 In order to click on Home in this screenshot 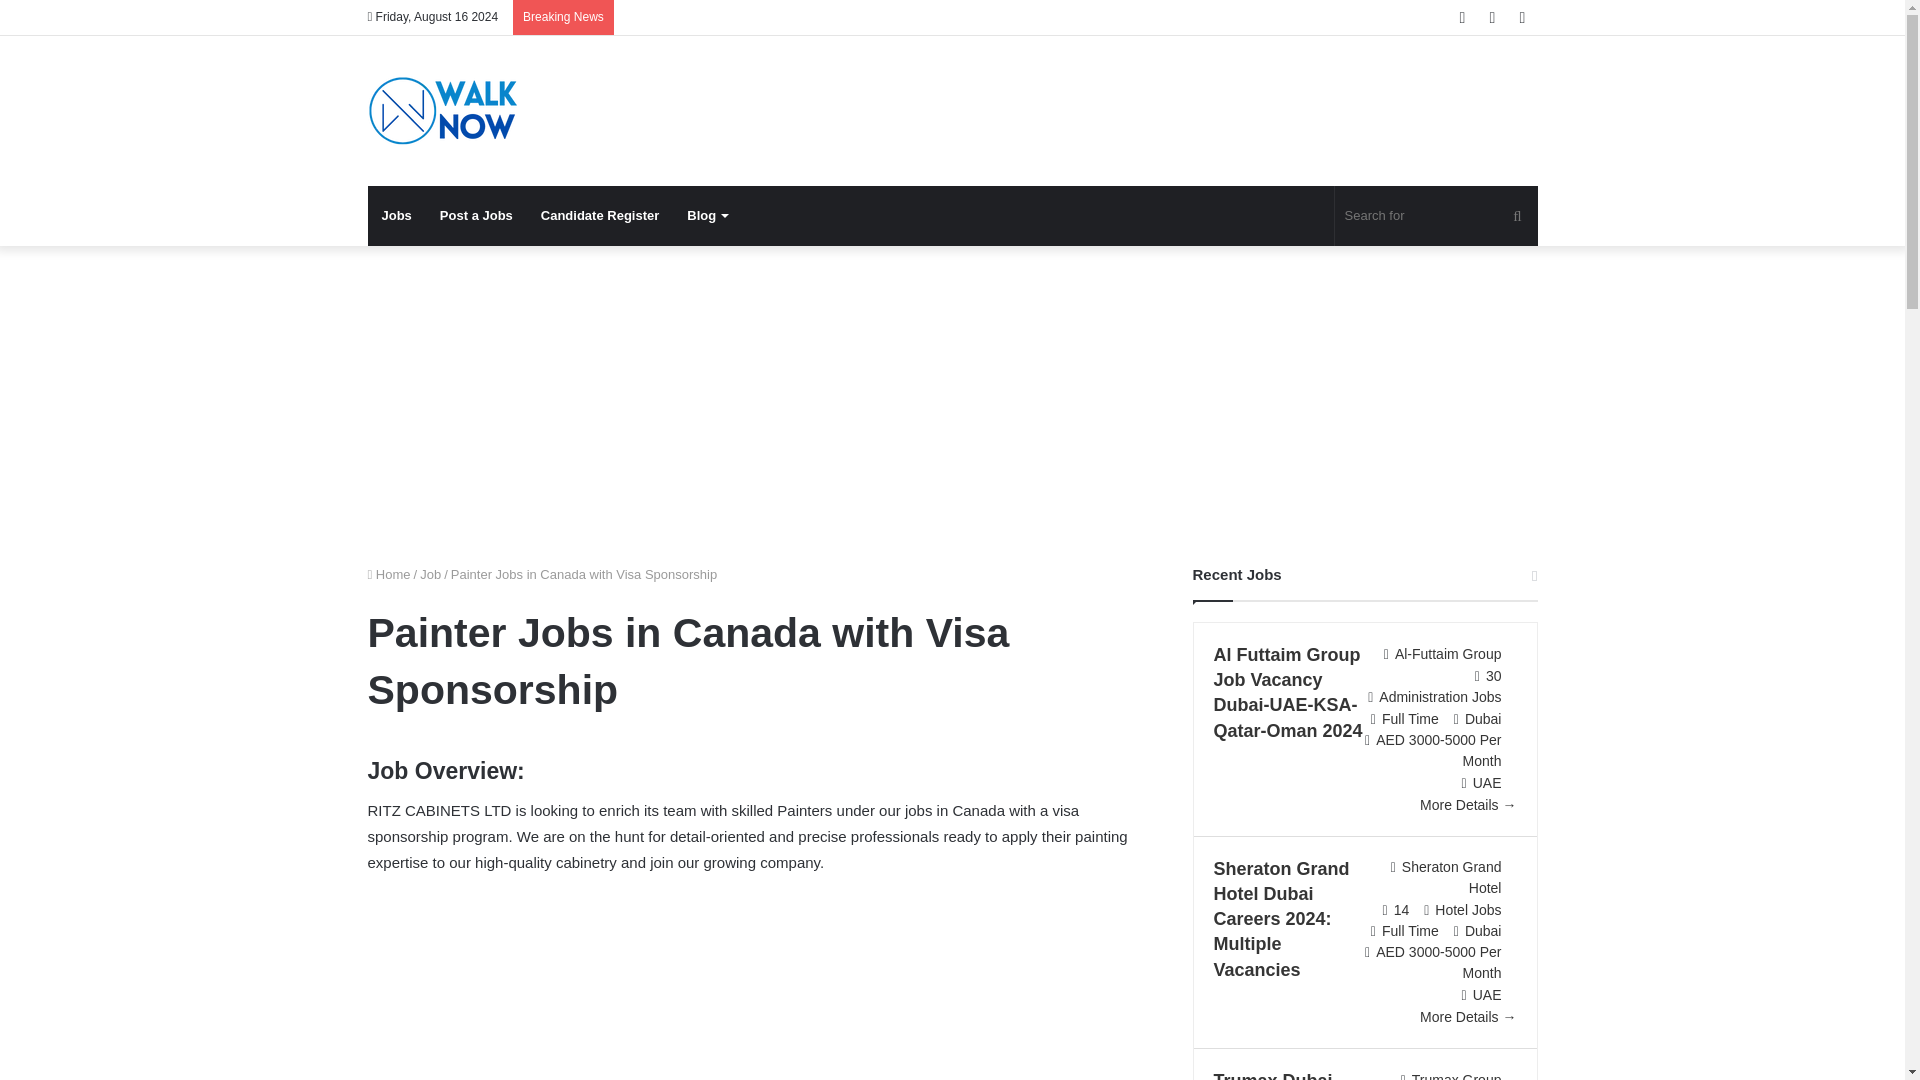, I will do `click(389, 574)`.